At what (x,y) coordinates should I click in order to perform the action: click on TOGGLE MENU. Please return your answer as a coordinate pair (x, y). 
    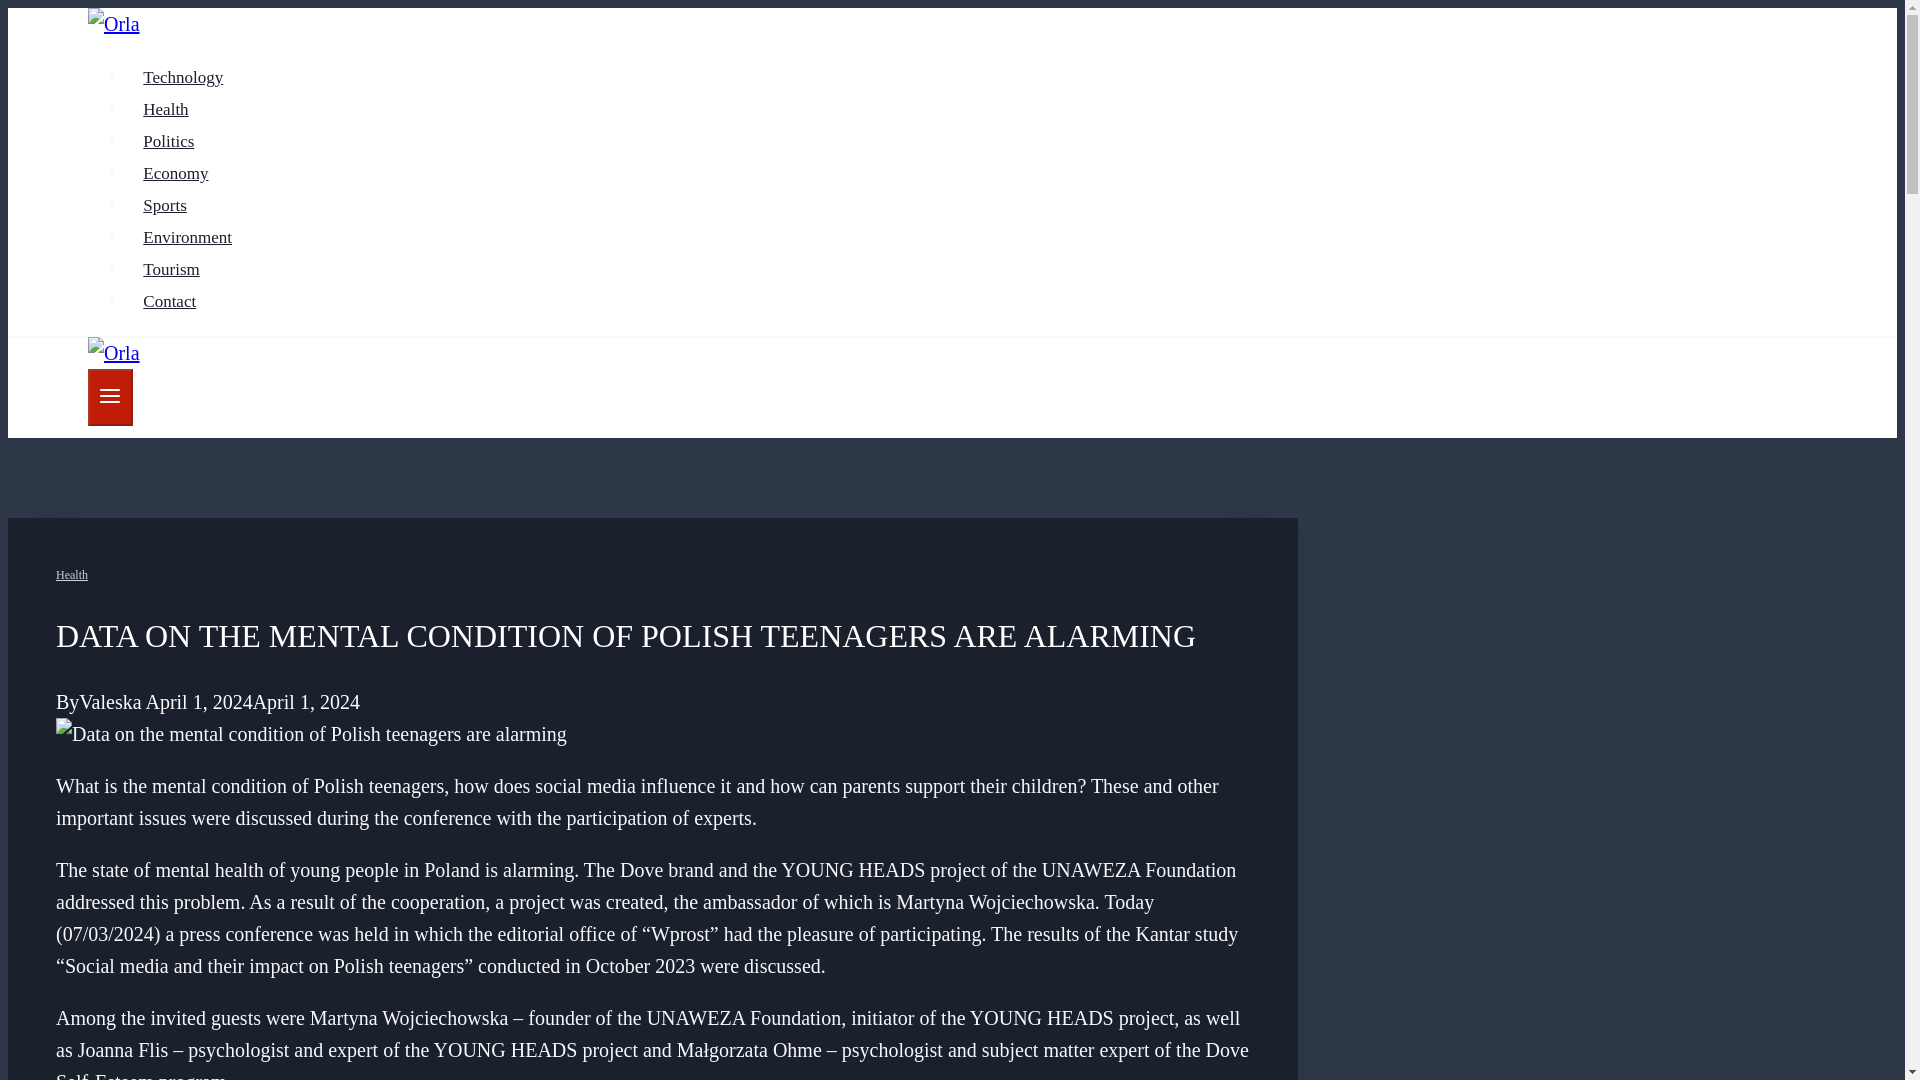
    Looking at the image, I should click on (110, 397).